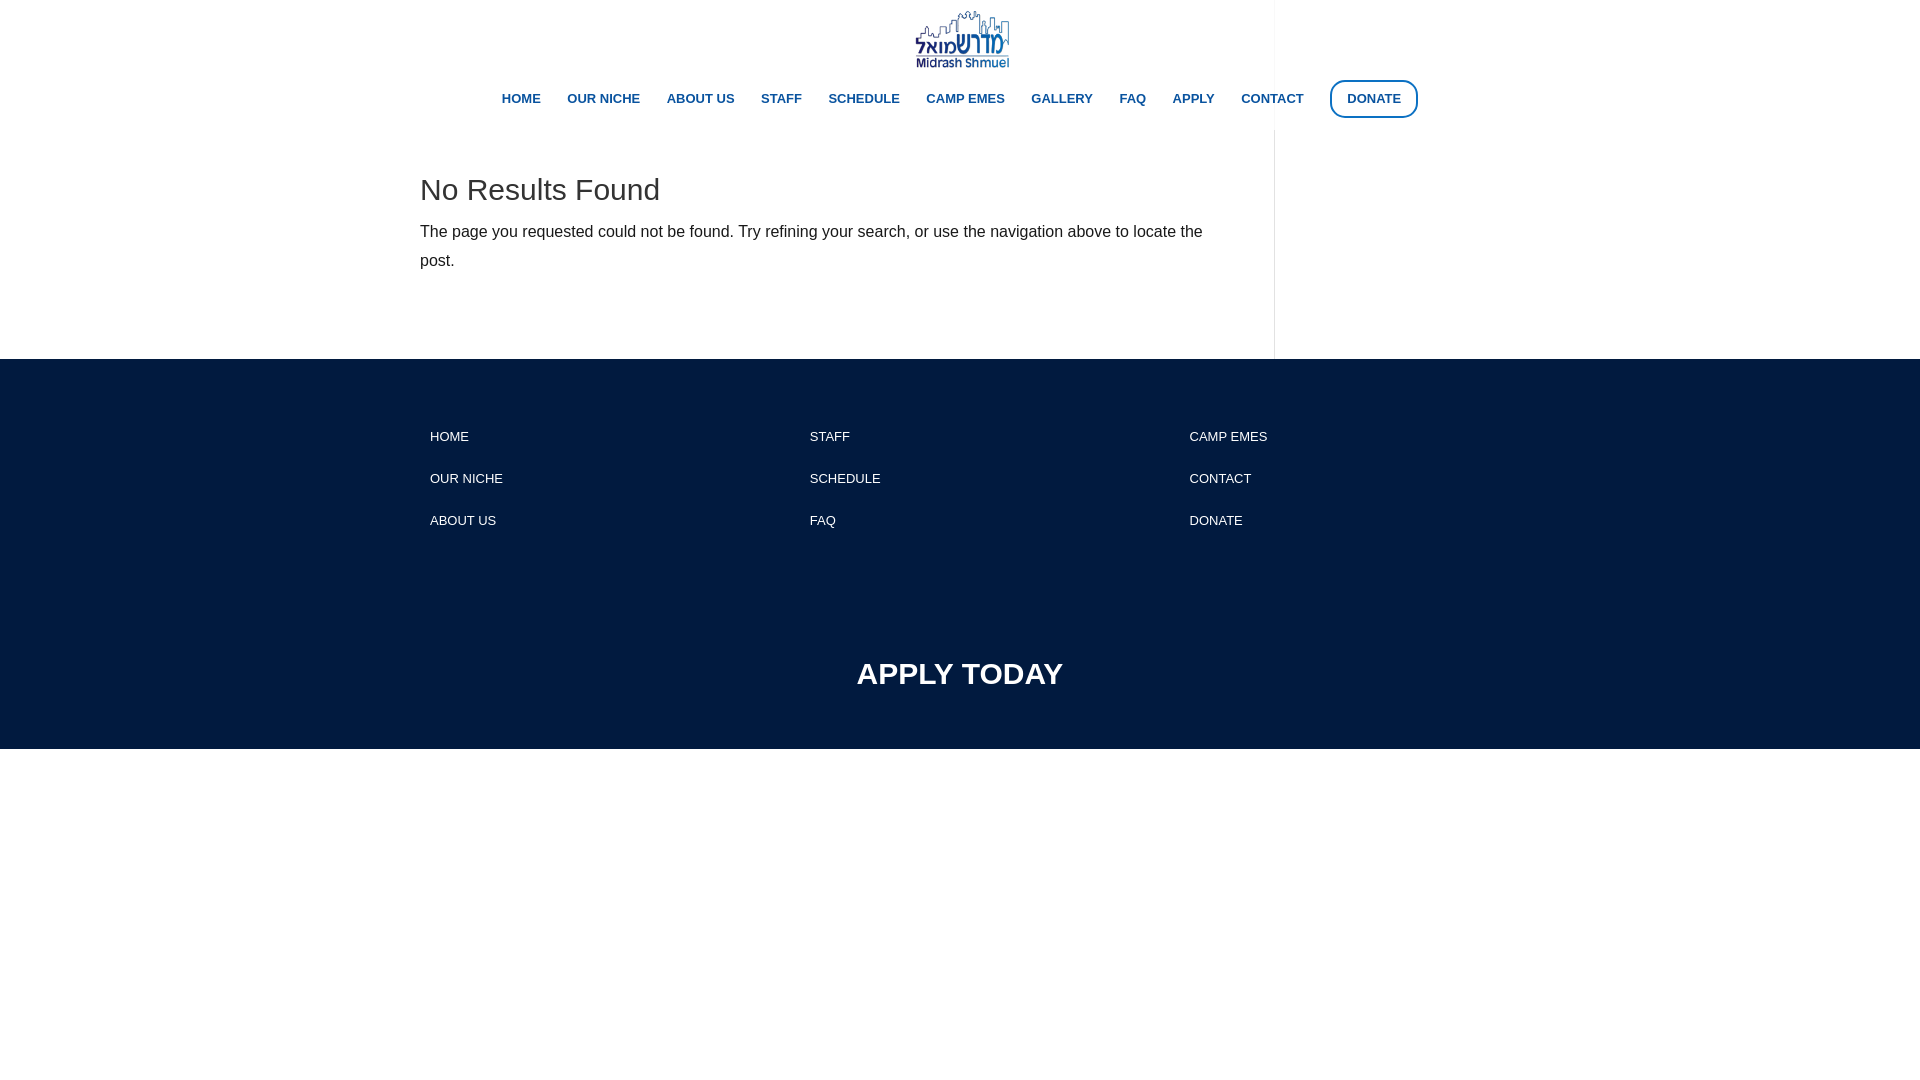  What do you see at coordinates (521, 105) in the screenshot?
I see `HOME` at bounding box center [521, 105].